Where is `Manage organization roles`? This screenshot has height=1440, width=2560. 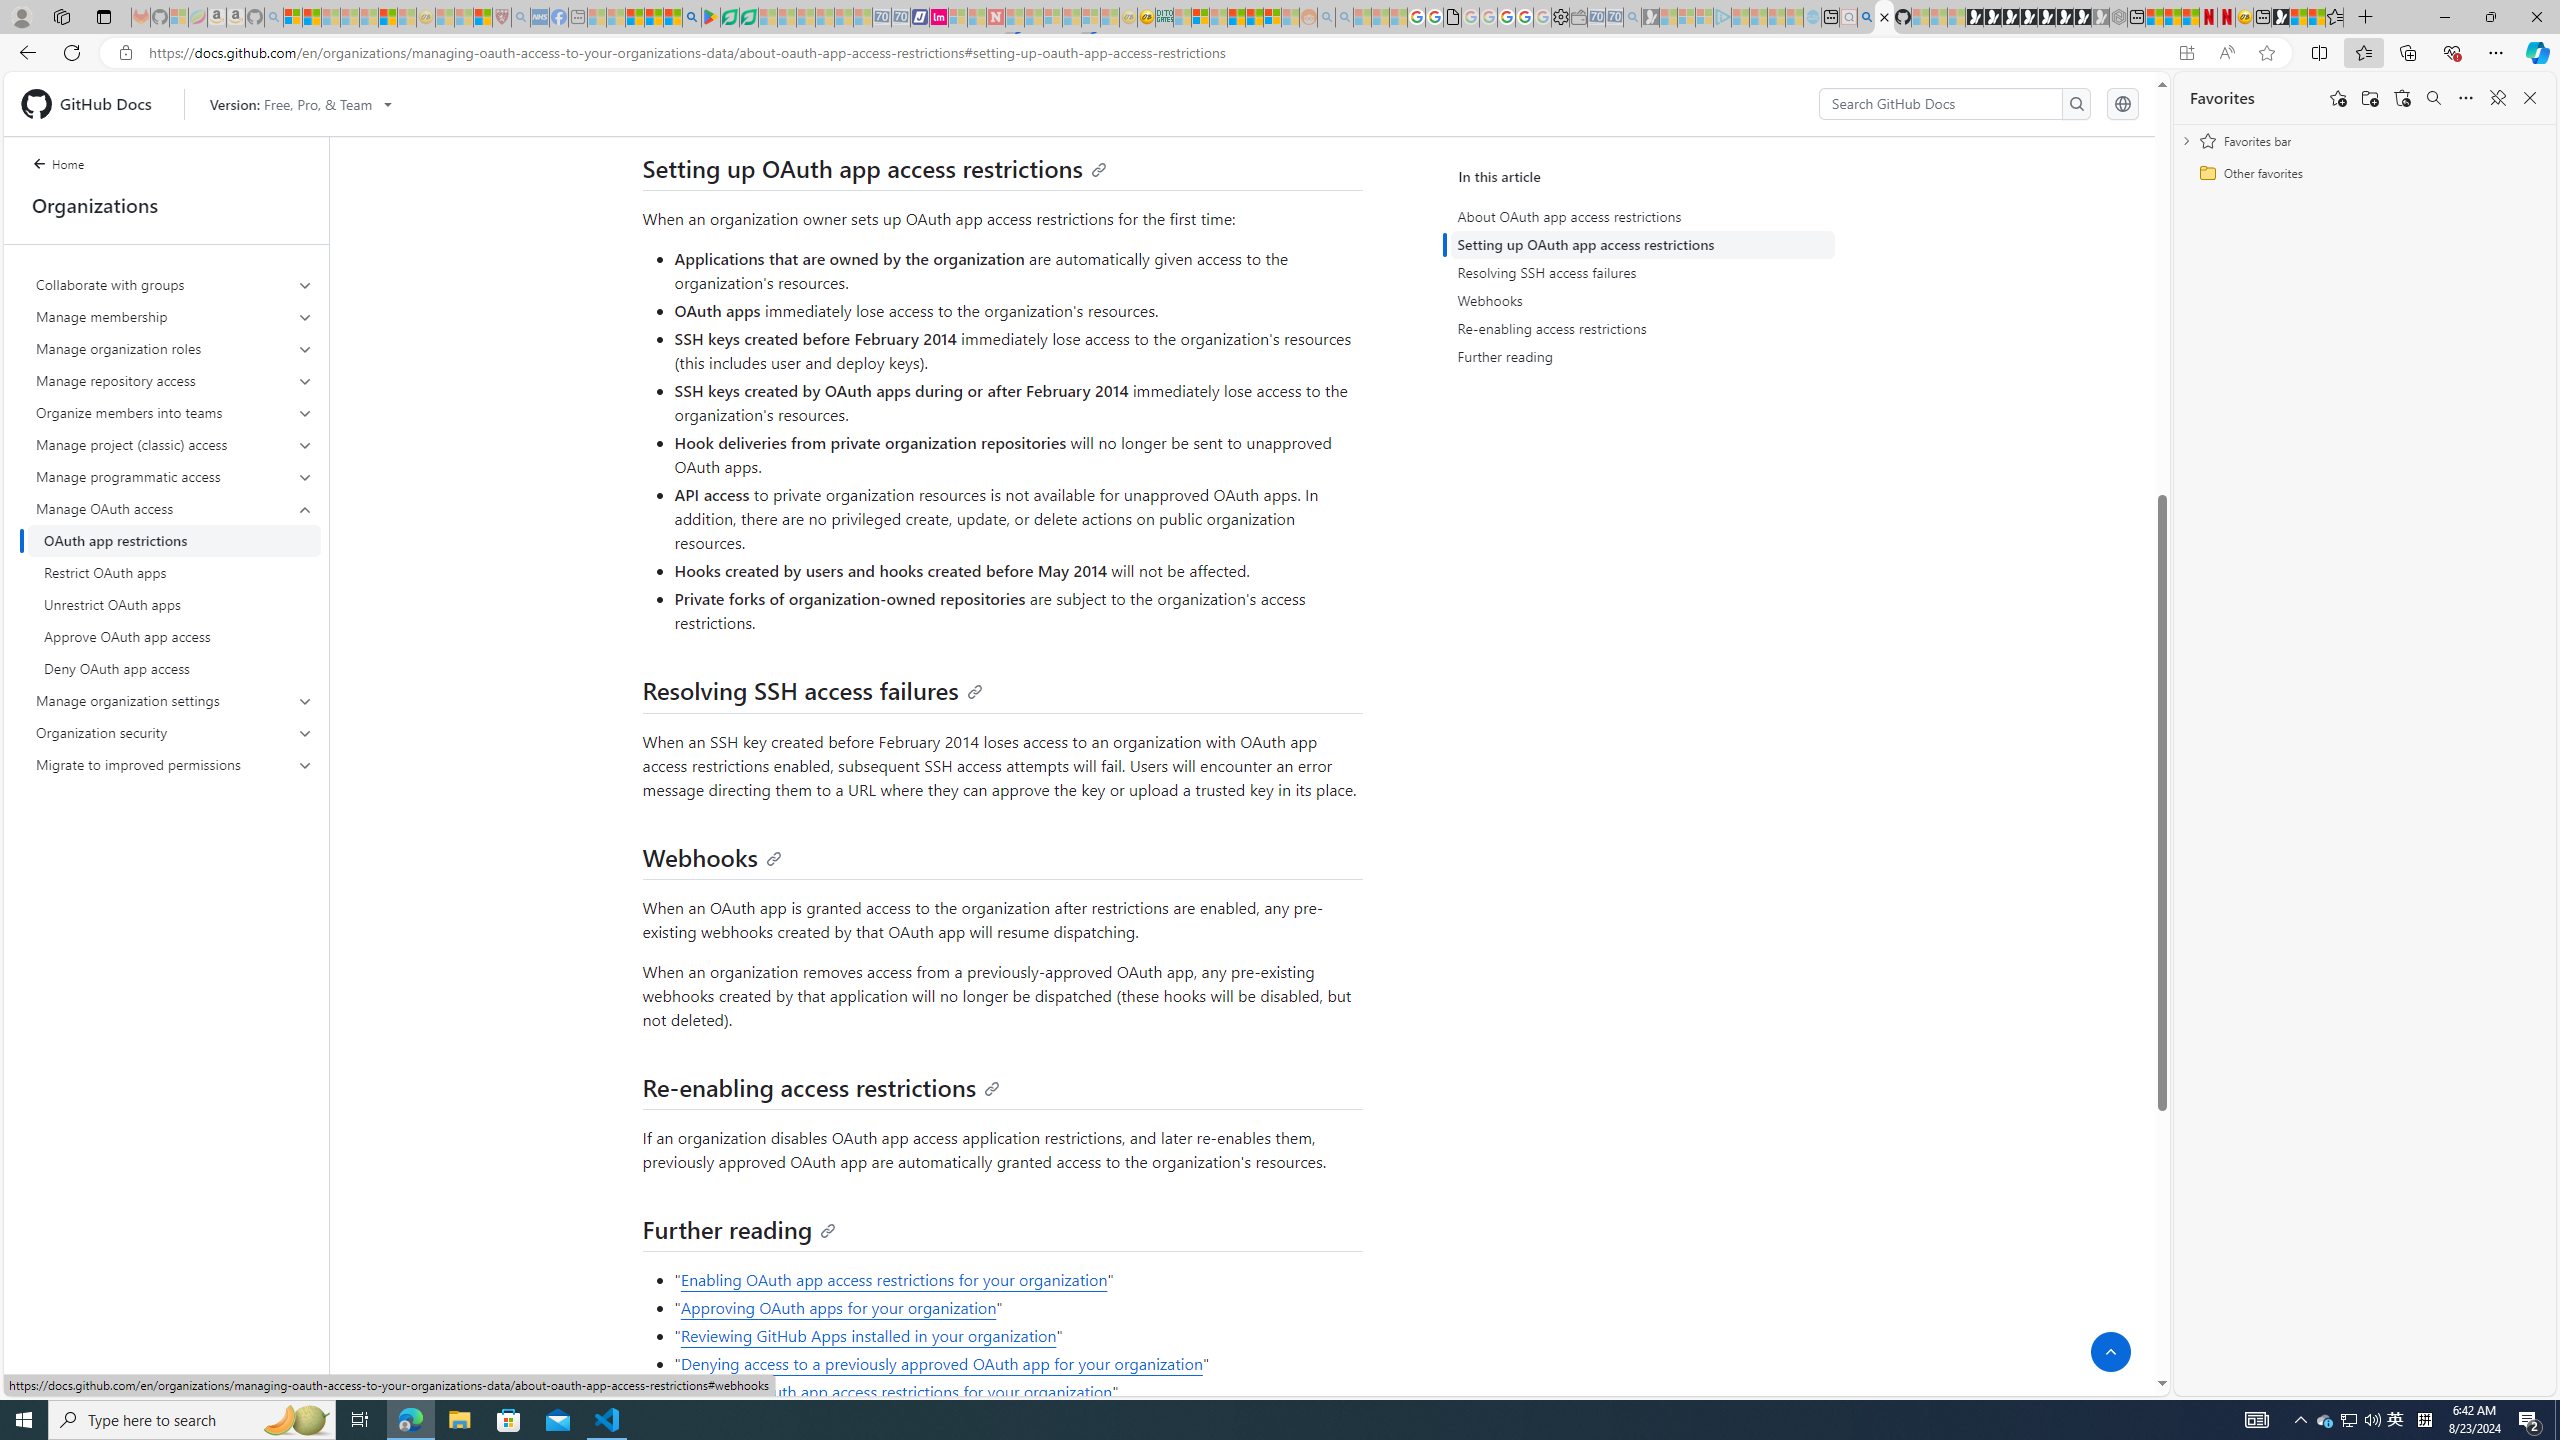 Manage organization roles is located at coordinates (175, 348).